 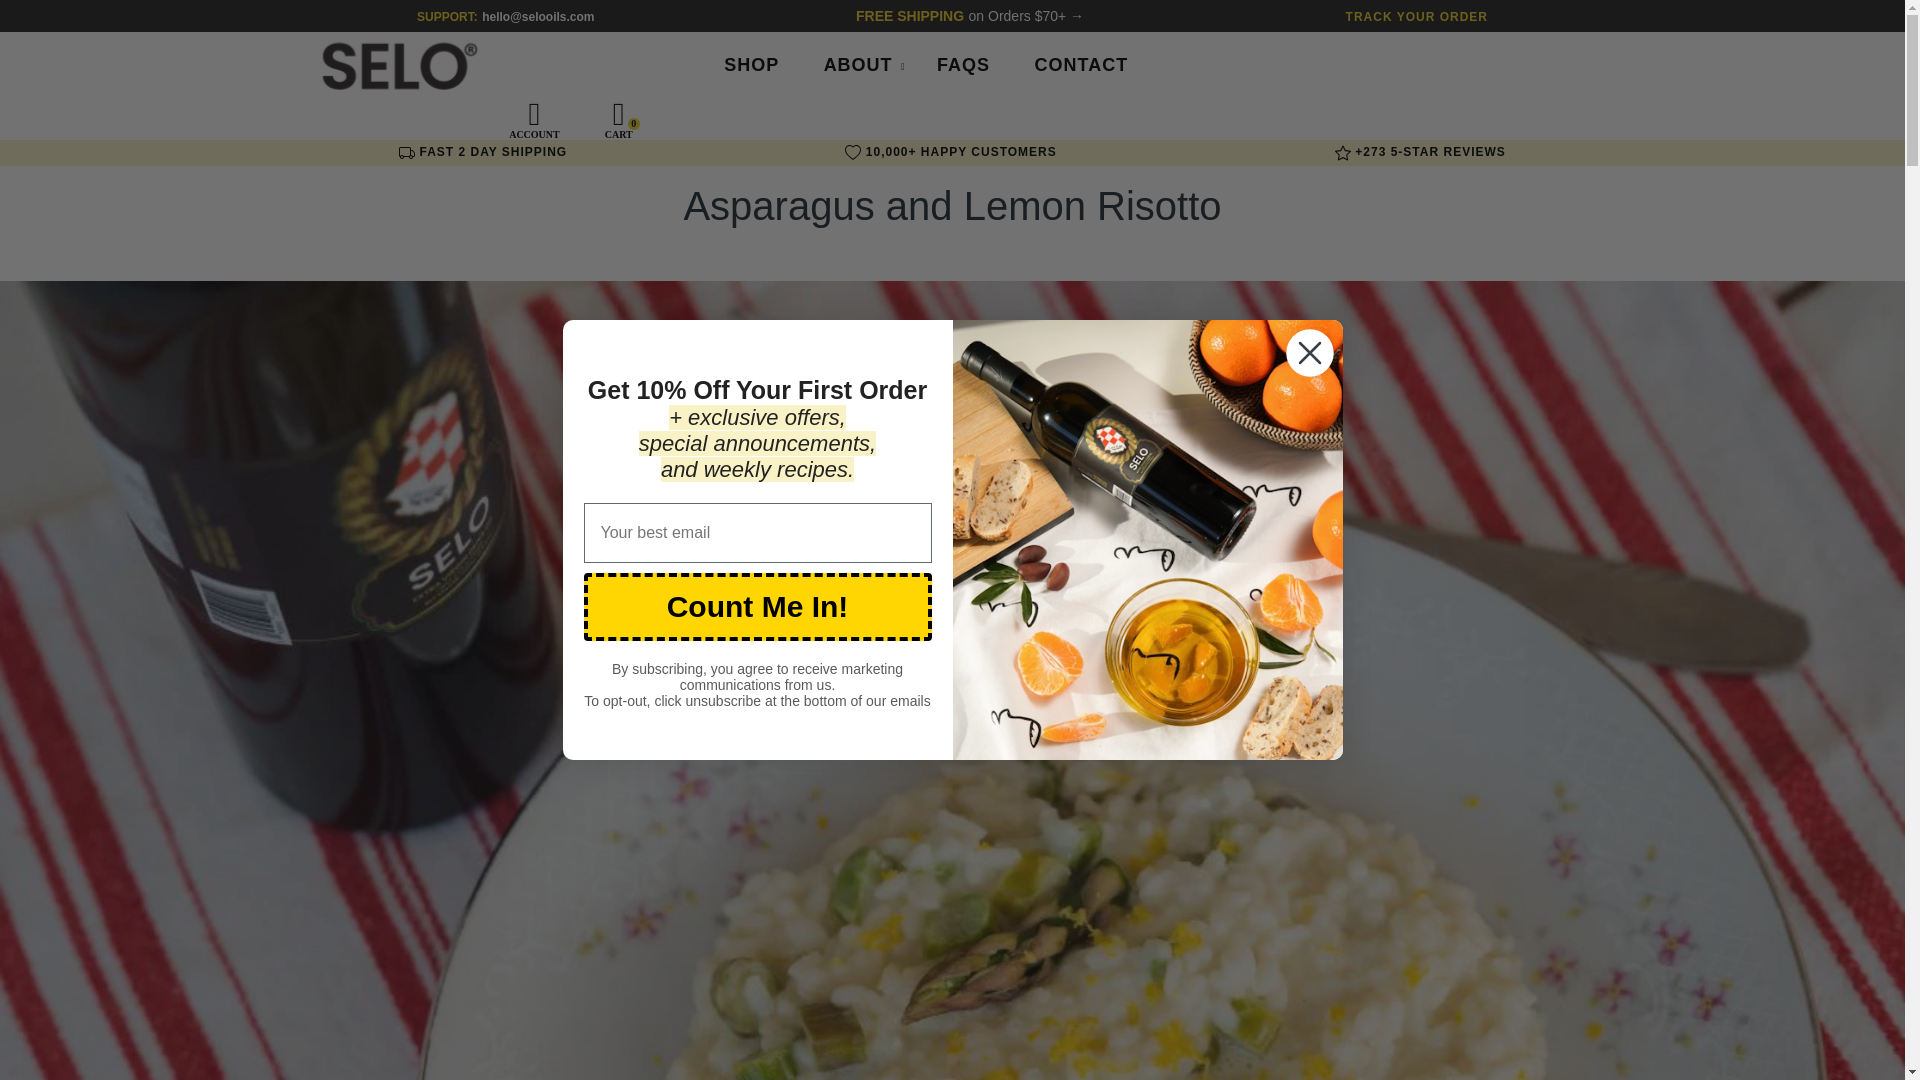 I want to click on FAQS, so click(x=963, y=64).